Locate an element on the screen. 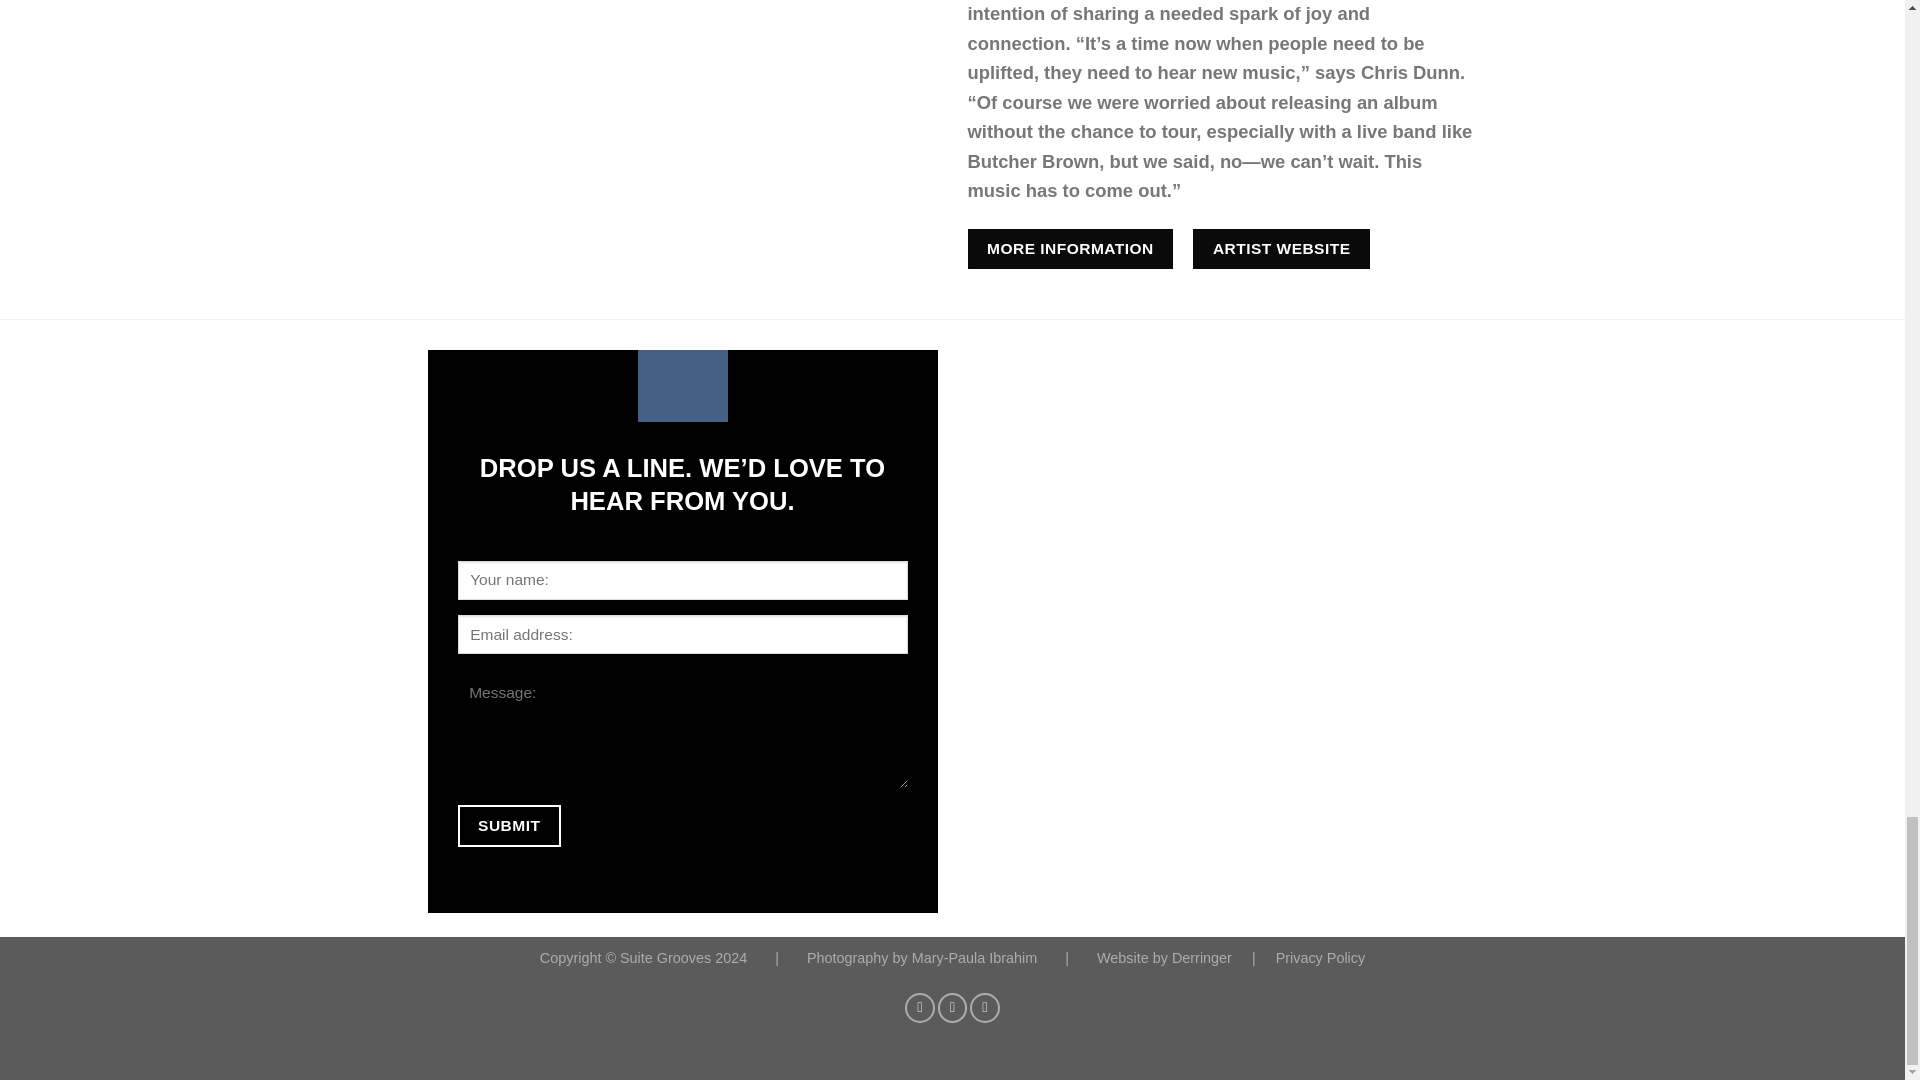  ARTIST WEBSITE is located at coordinates (1281, 248).